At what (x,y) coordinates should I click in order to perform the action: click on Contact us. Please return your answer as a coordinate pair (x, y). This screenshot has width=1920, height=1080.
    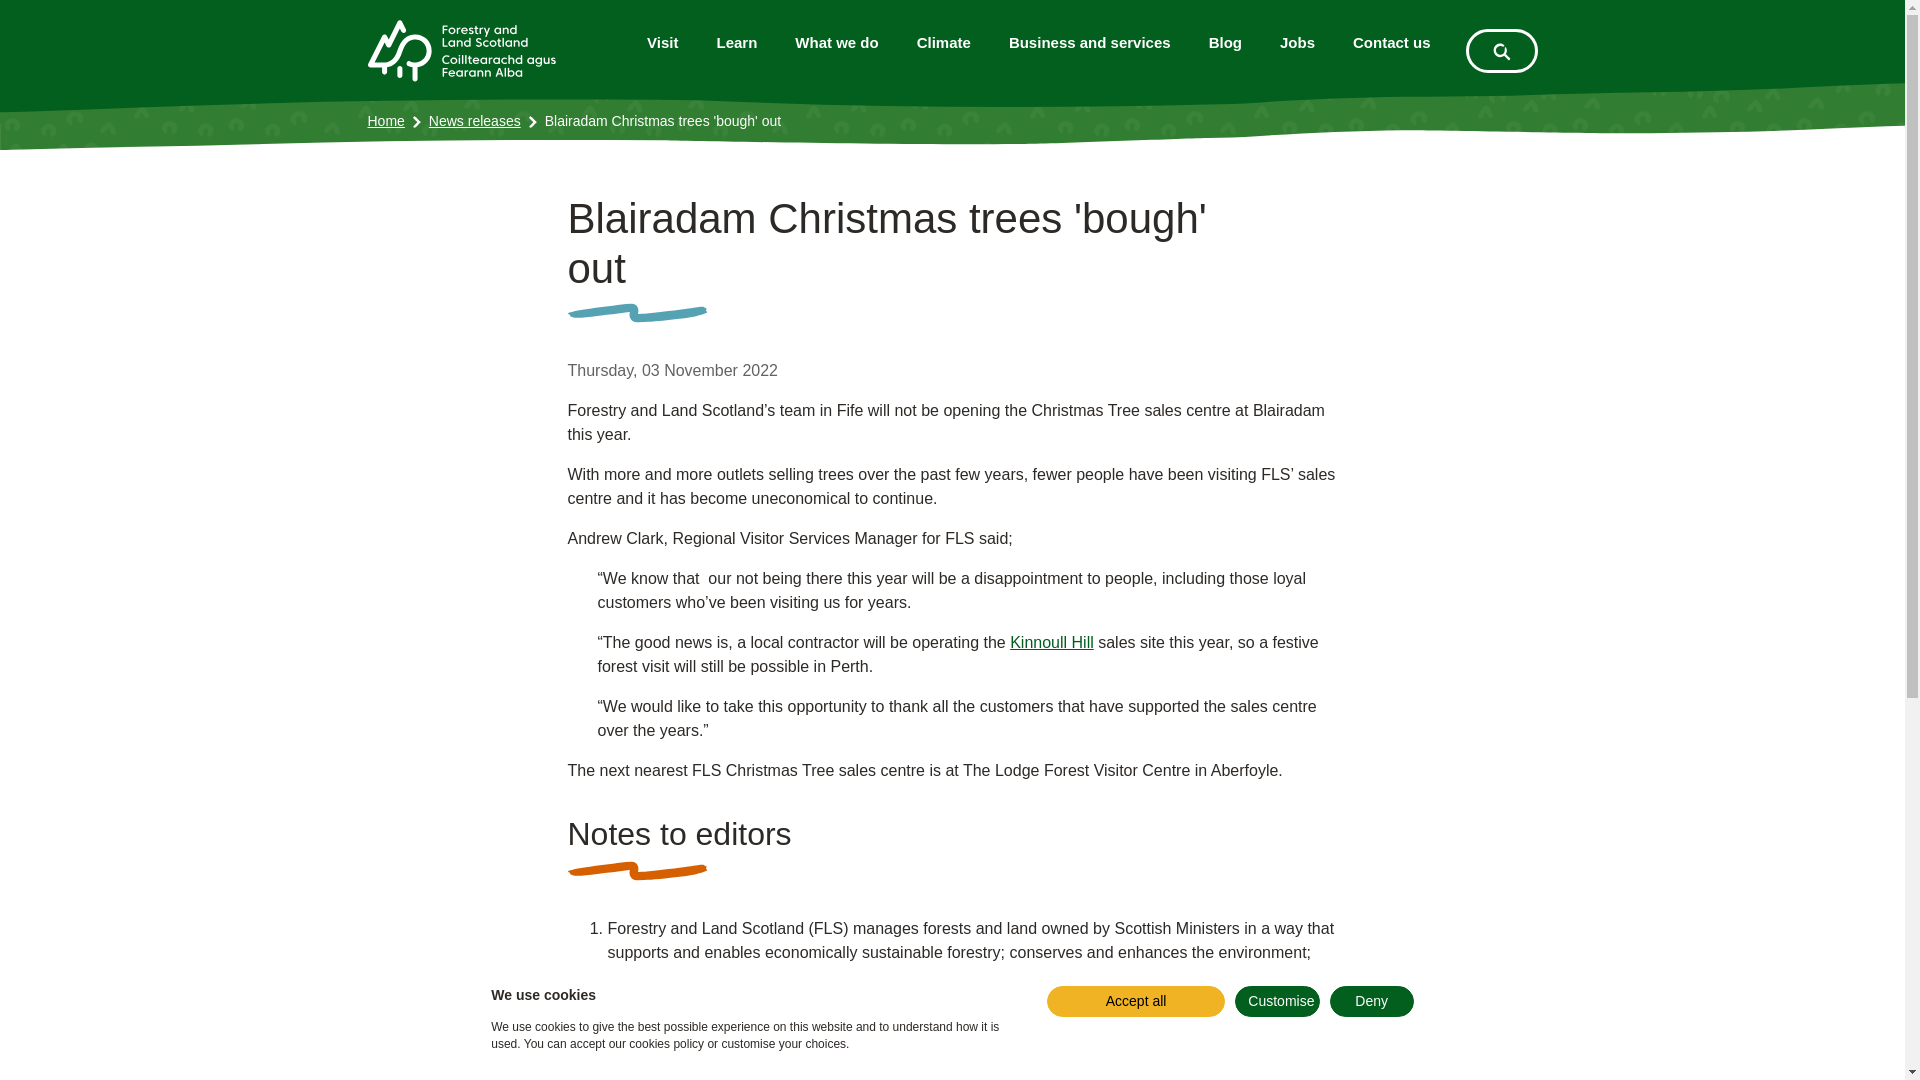
    Looking at the image, I should click on (1392, 42).